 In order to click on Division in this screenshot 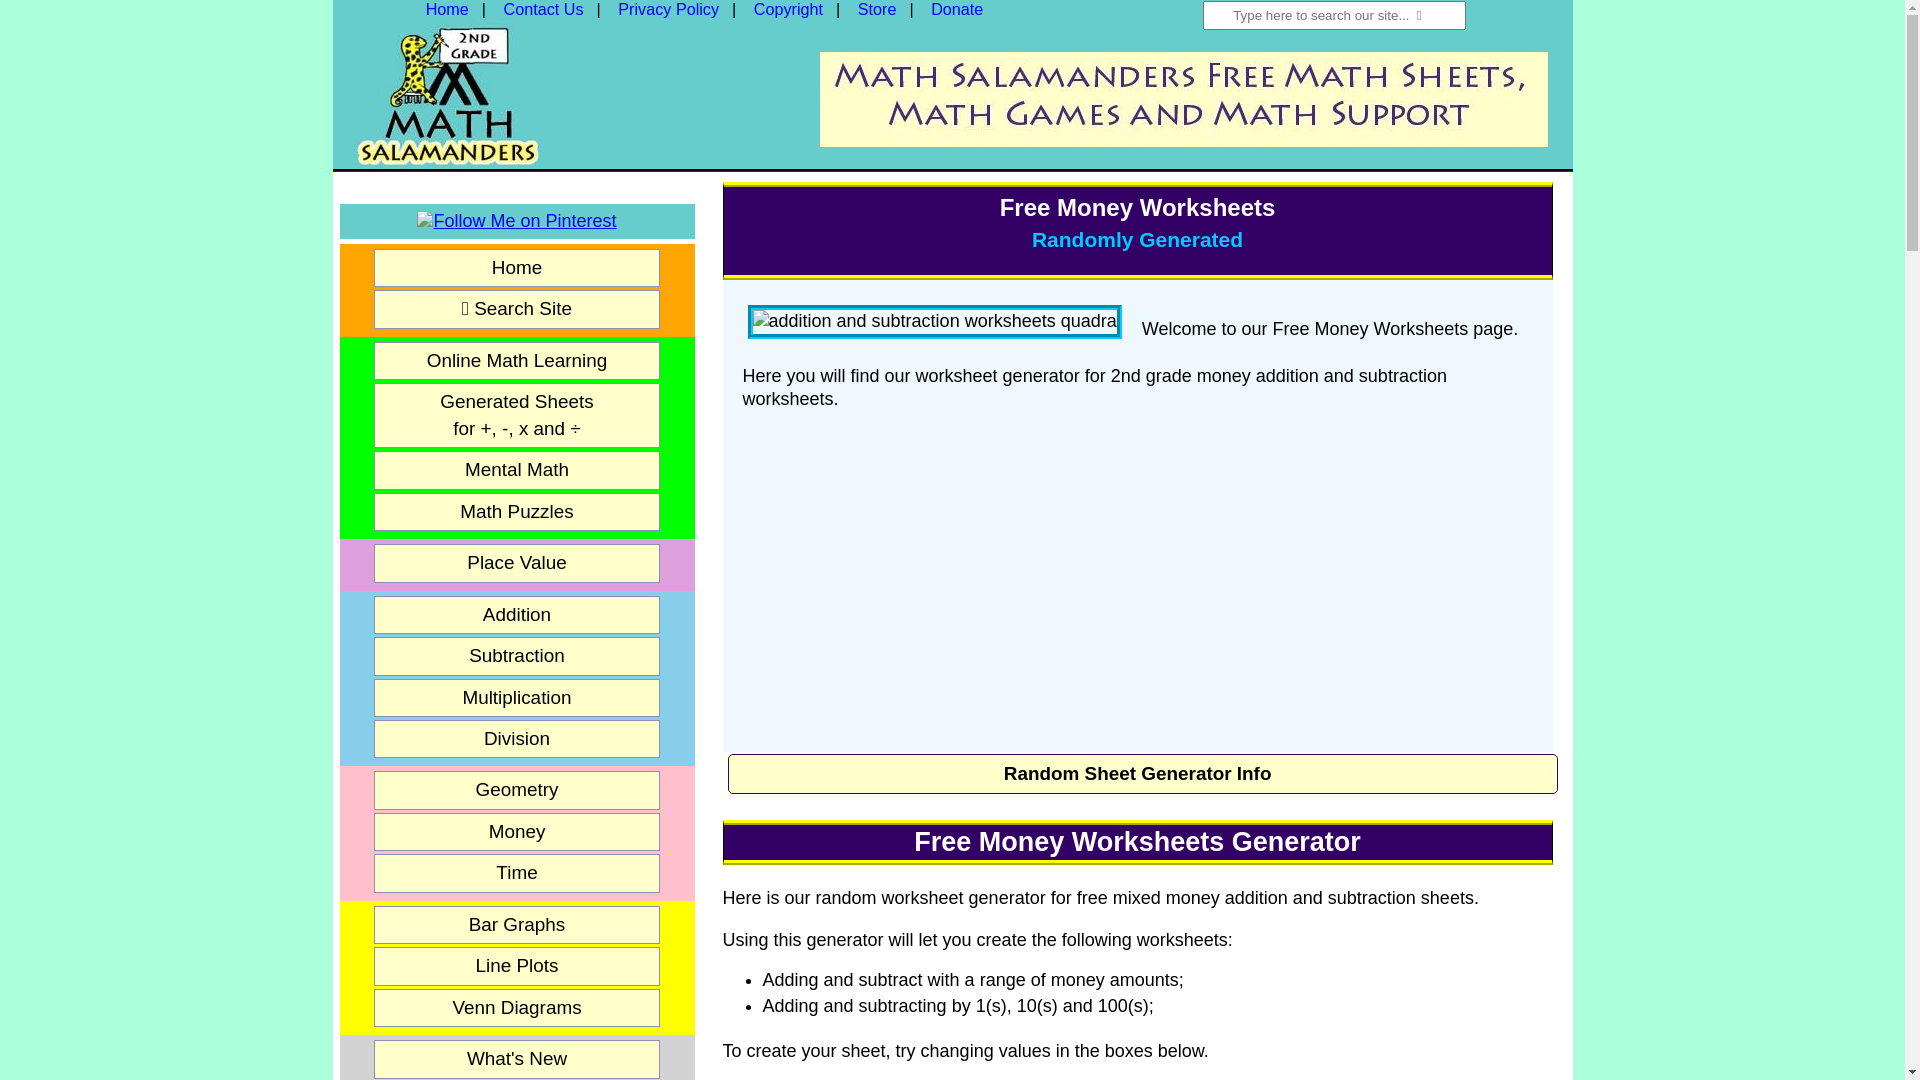, I will do `click(517, 739)`.